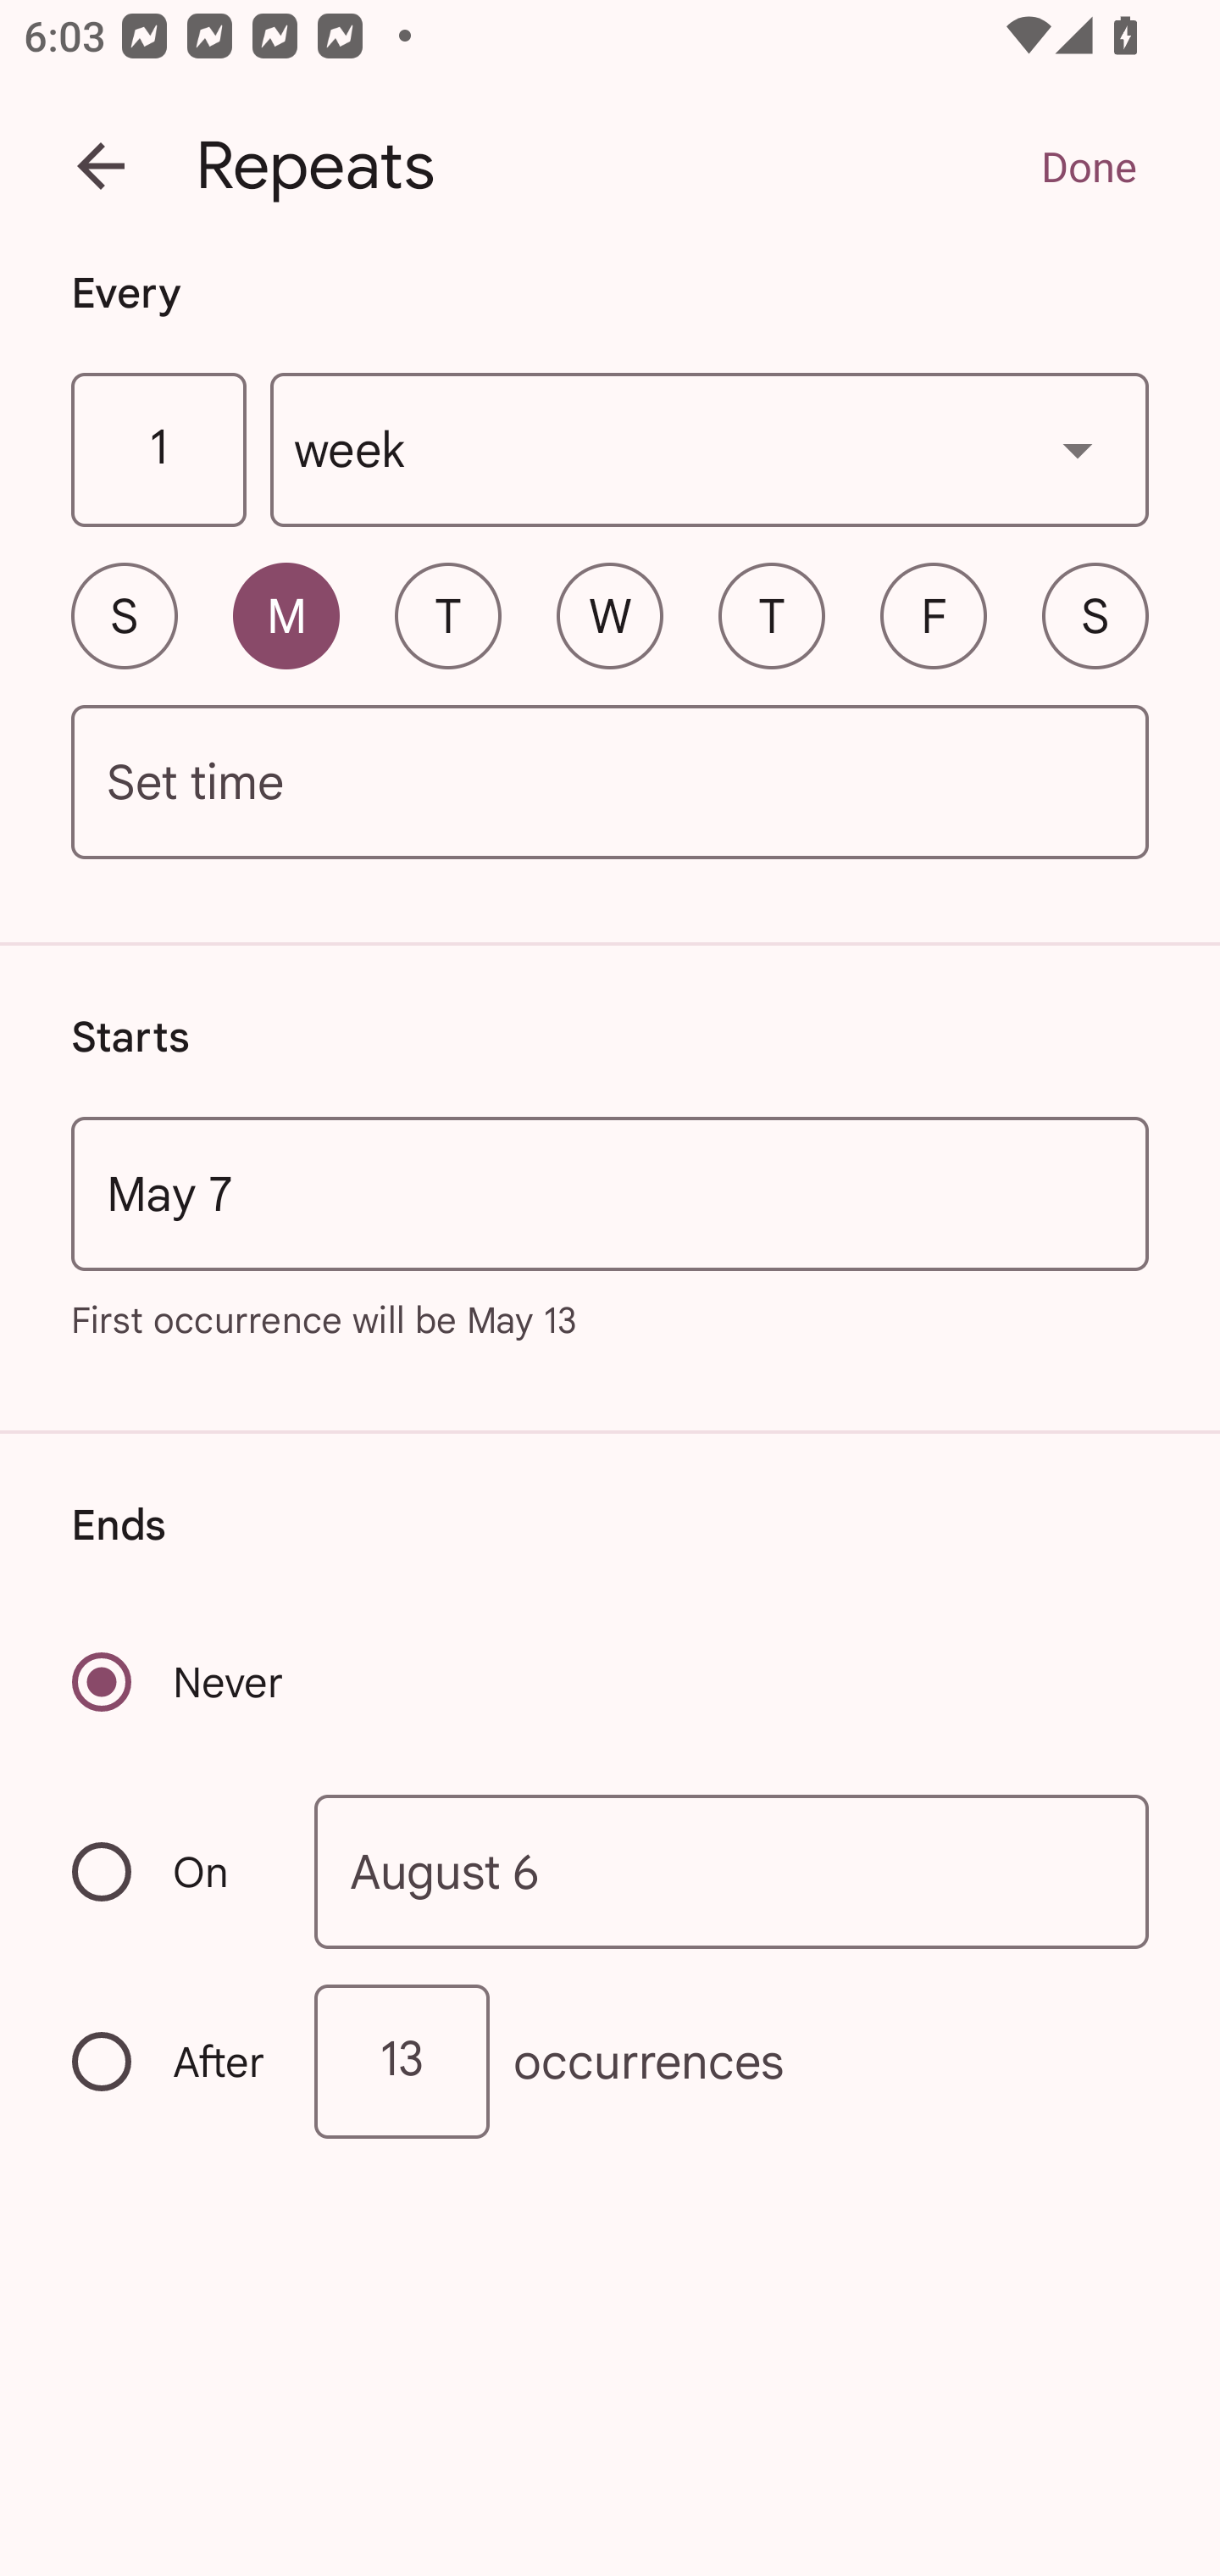 The width and height of the screenshot is (1220, 2576). I want to click on 1, so click(158, 451).